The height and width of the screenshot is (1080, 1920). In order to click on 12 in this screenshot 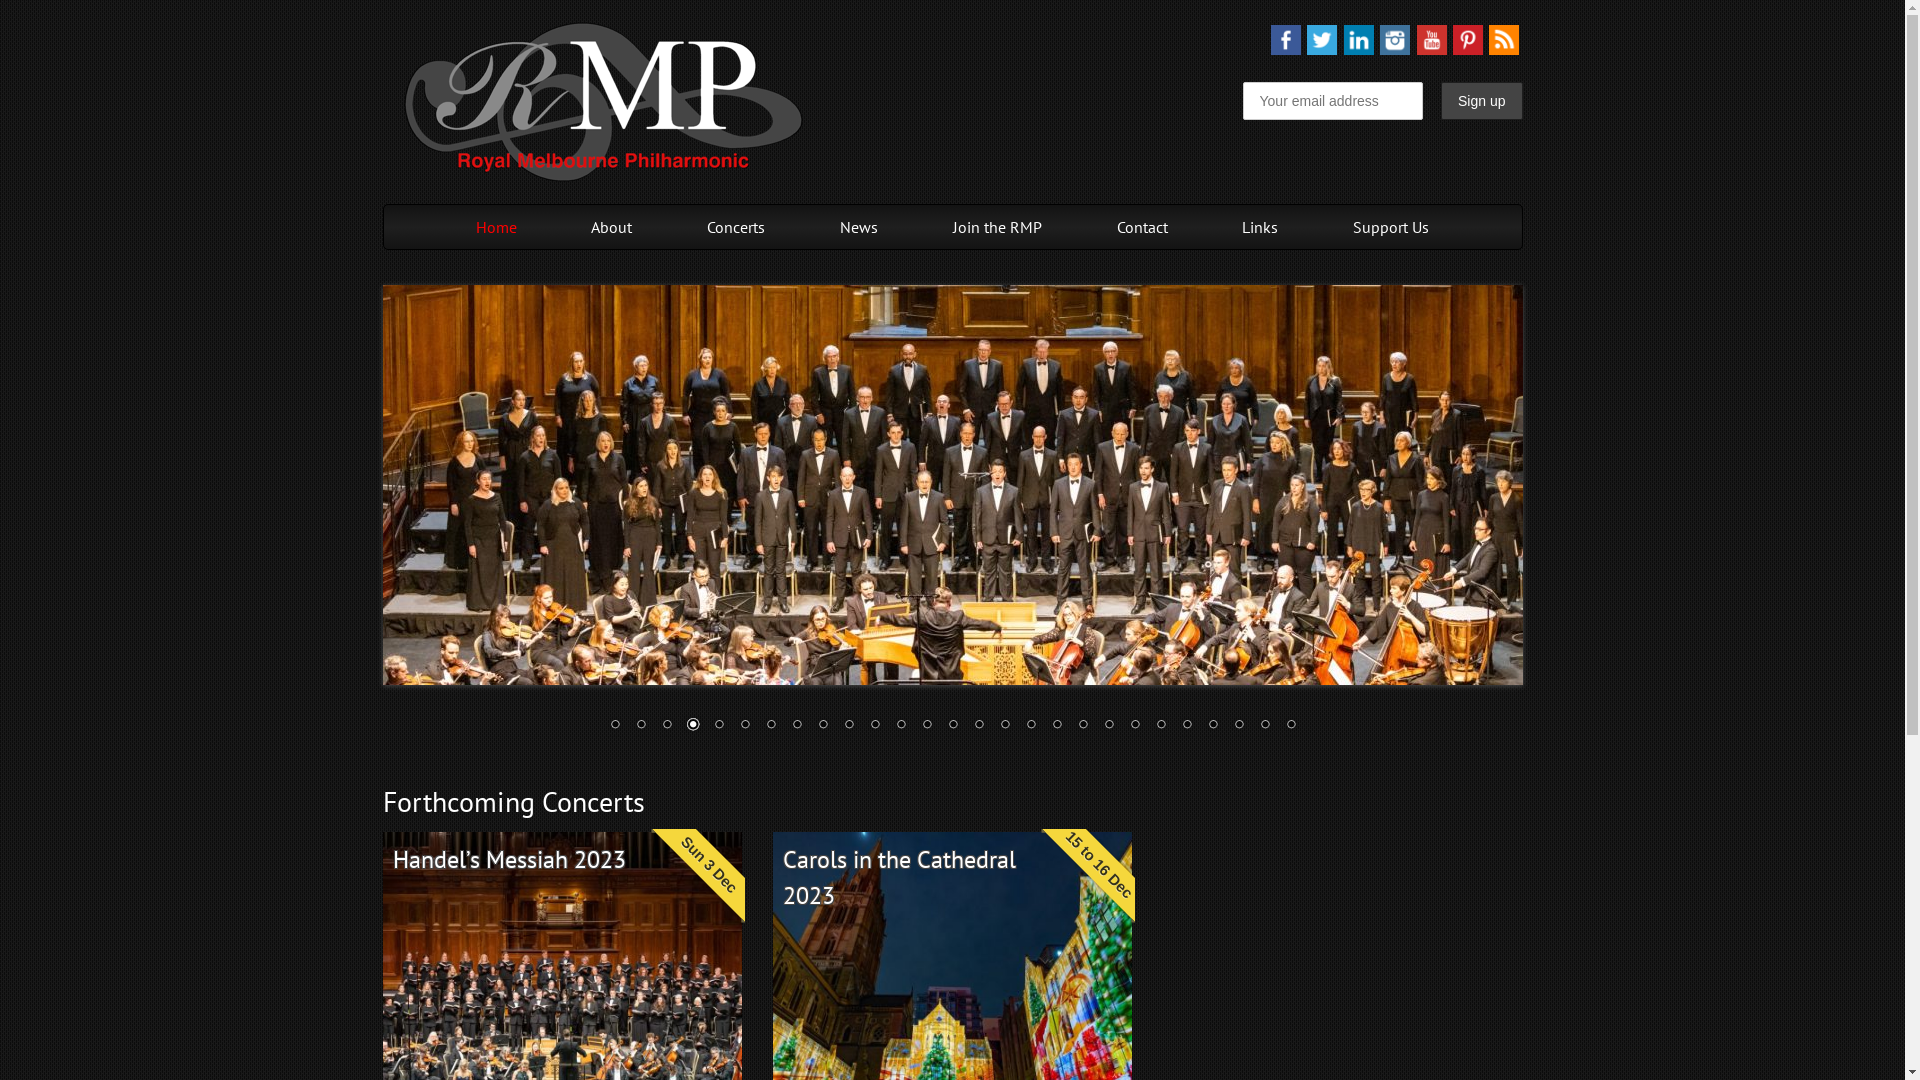, I will do `click(901, 726)`.